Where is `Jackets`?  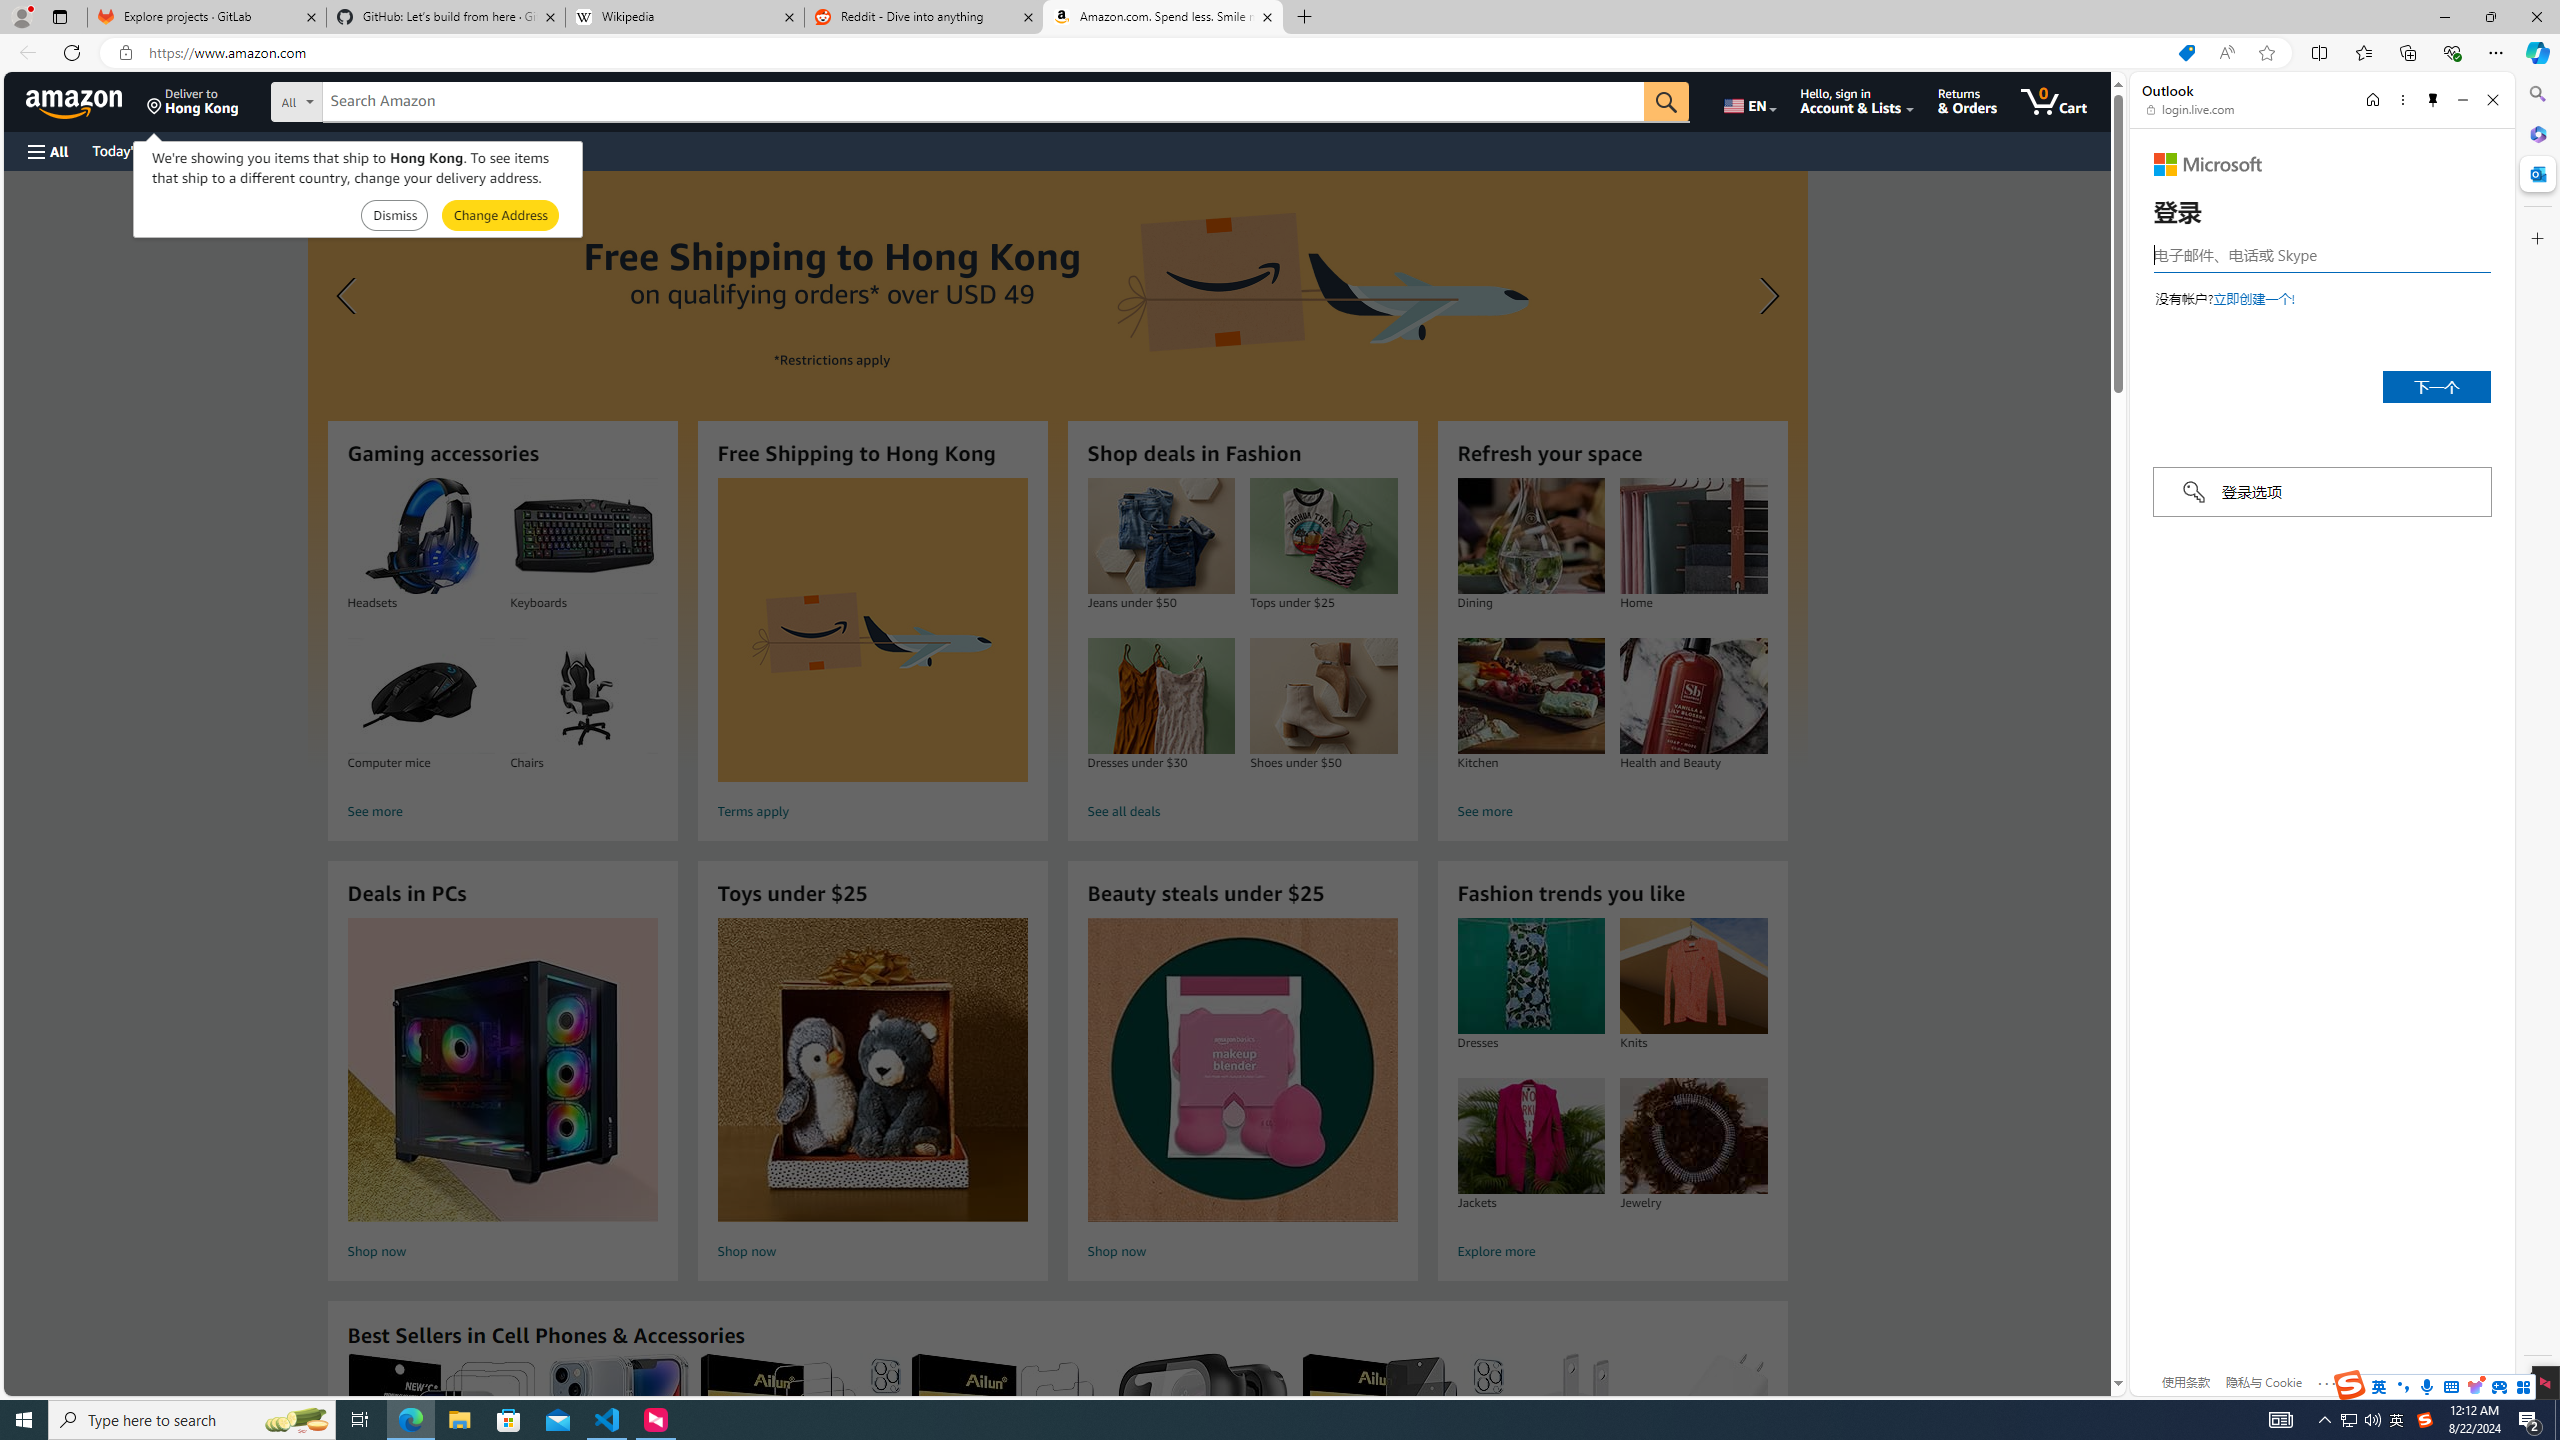
Jackets is located at coordinates (1530, 1136).